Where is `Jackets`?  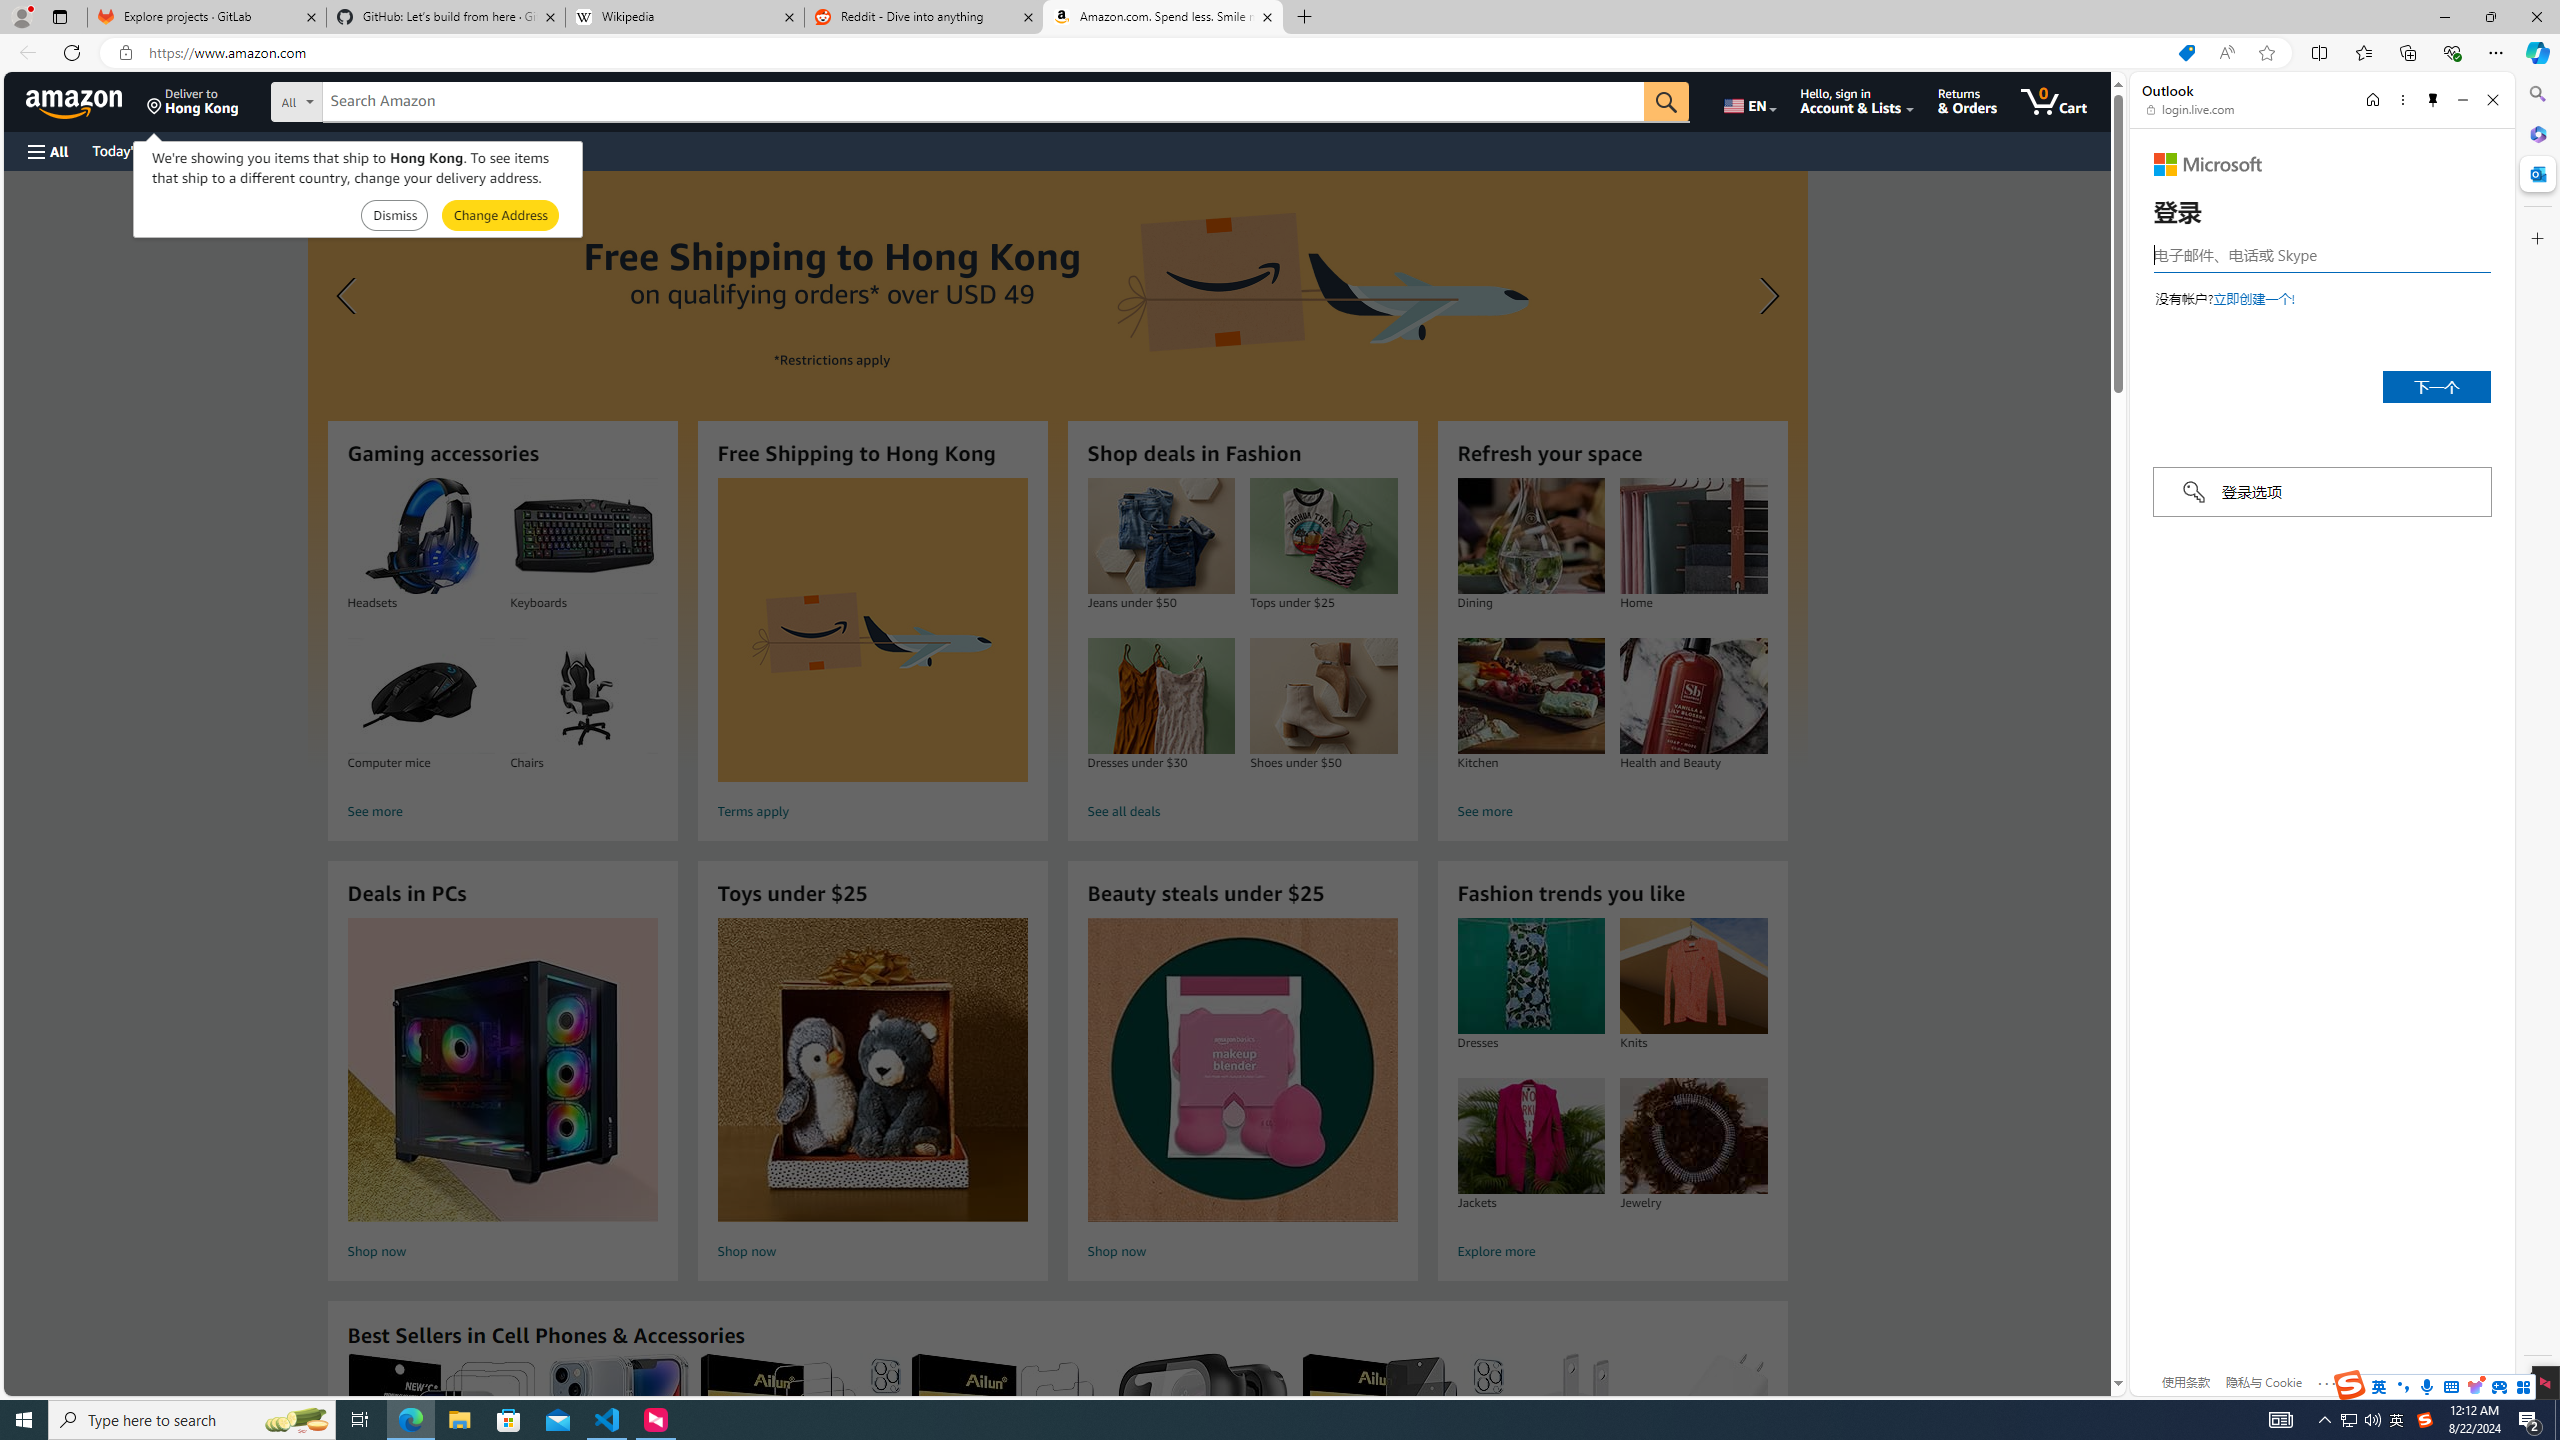
Jackets is located at coordinates (1530, 1136).